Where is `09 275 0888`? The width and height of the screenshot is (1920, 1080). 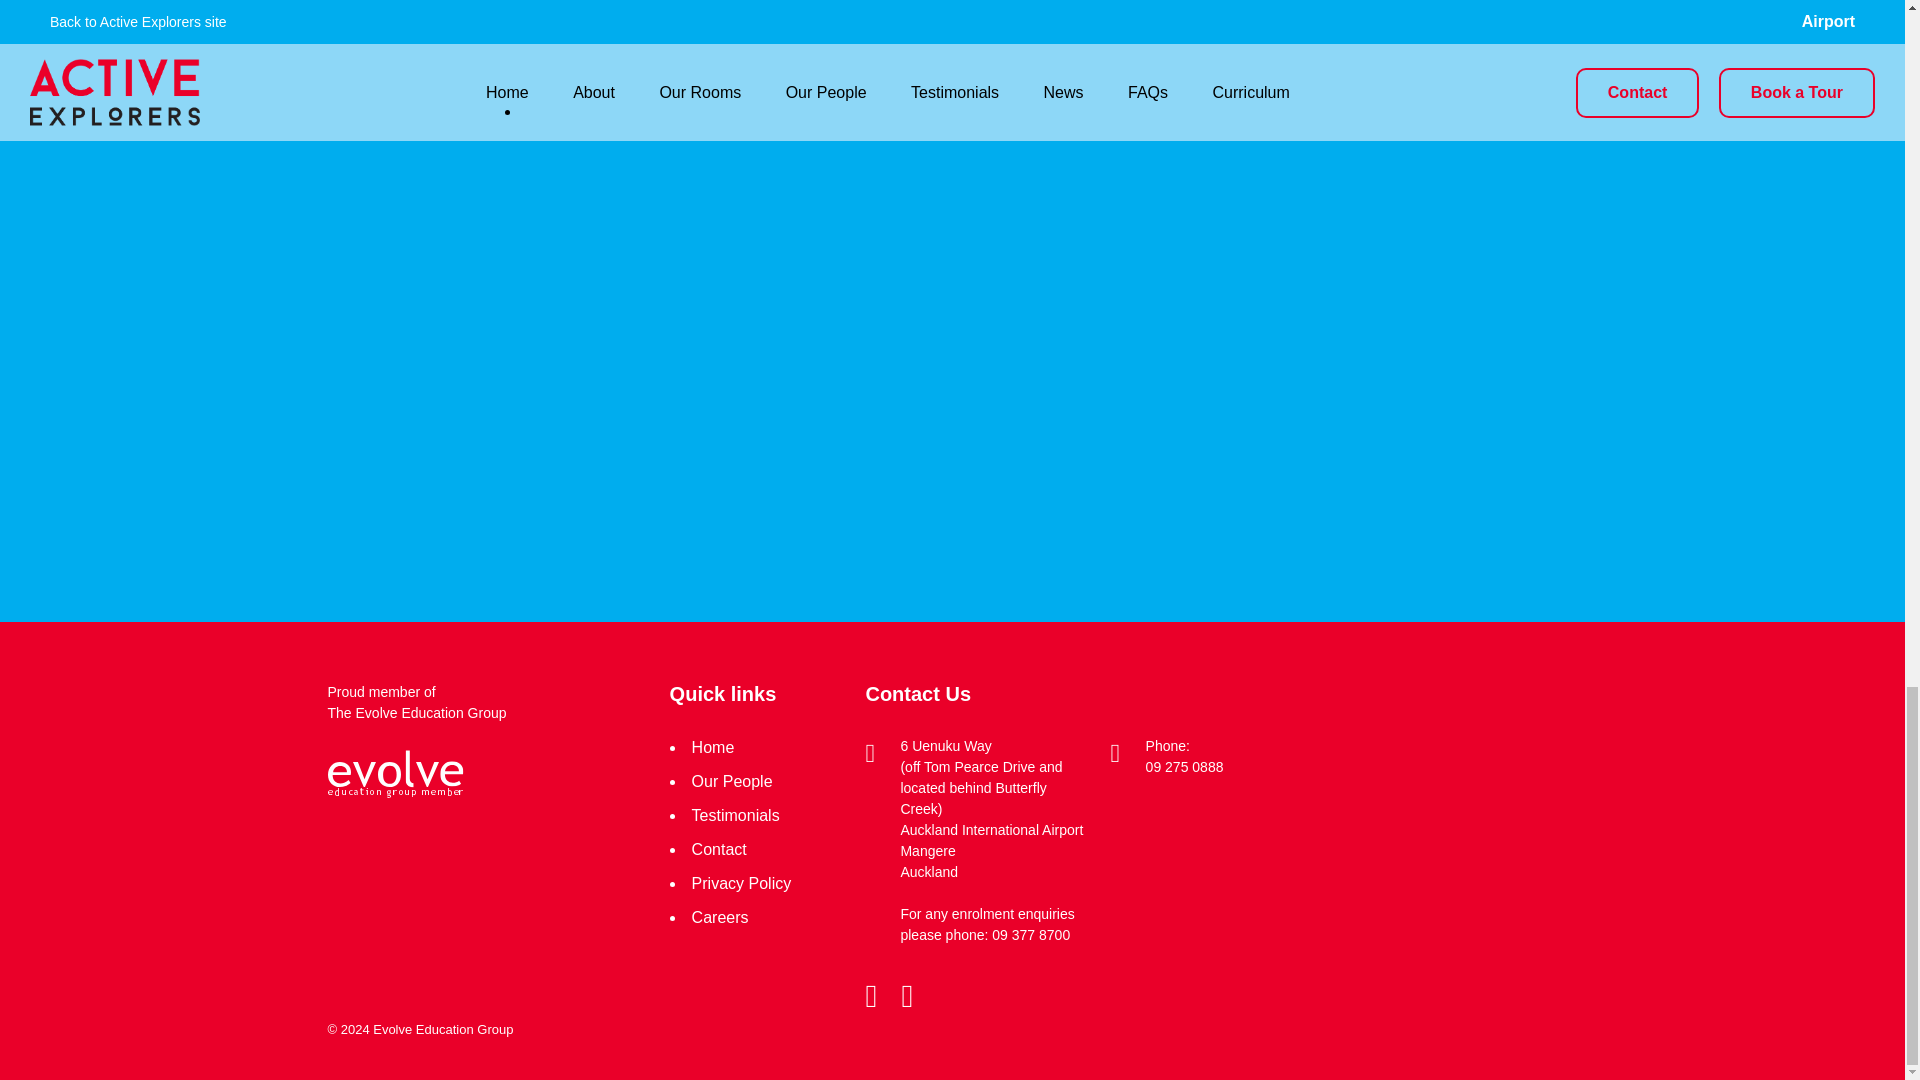
09 275 0888 is located at coordinates (1185, 767).